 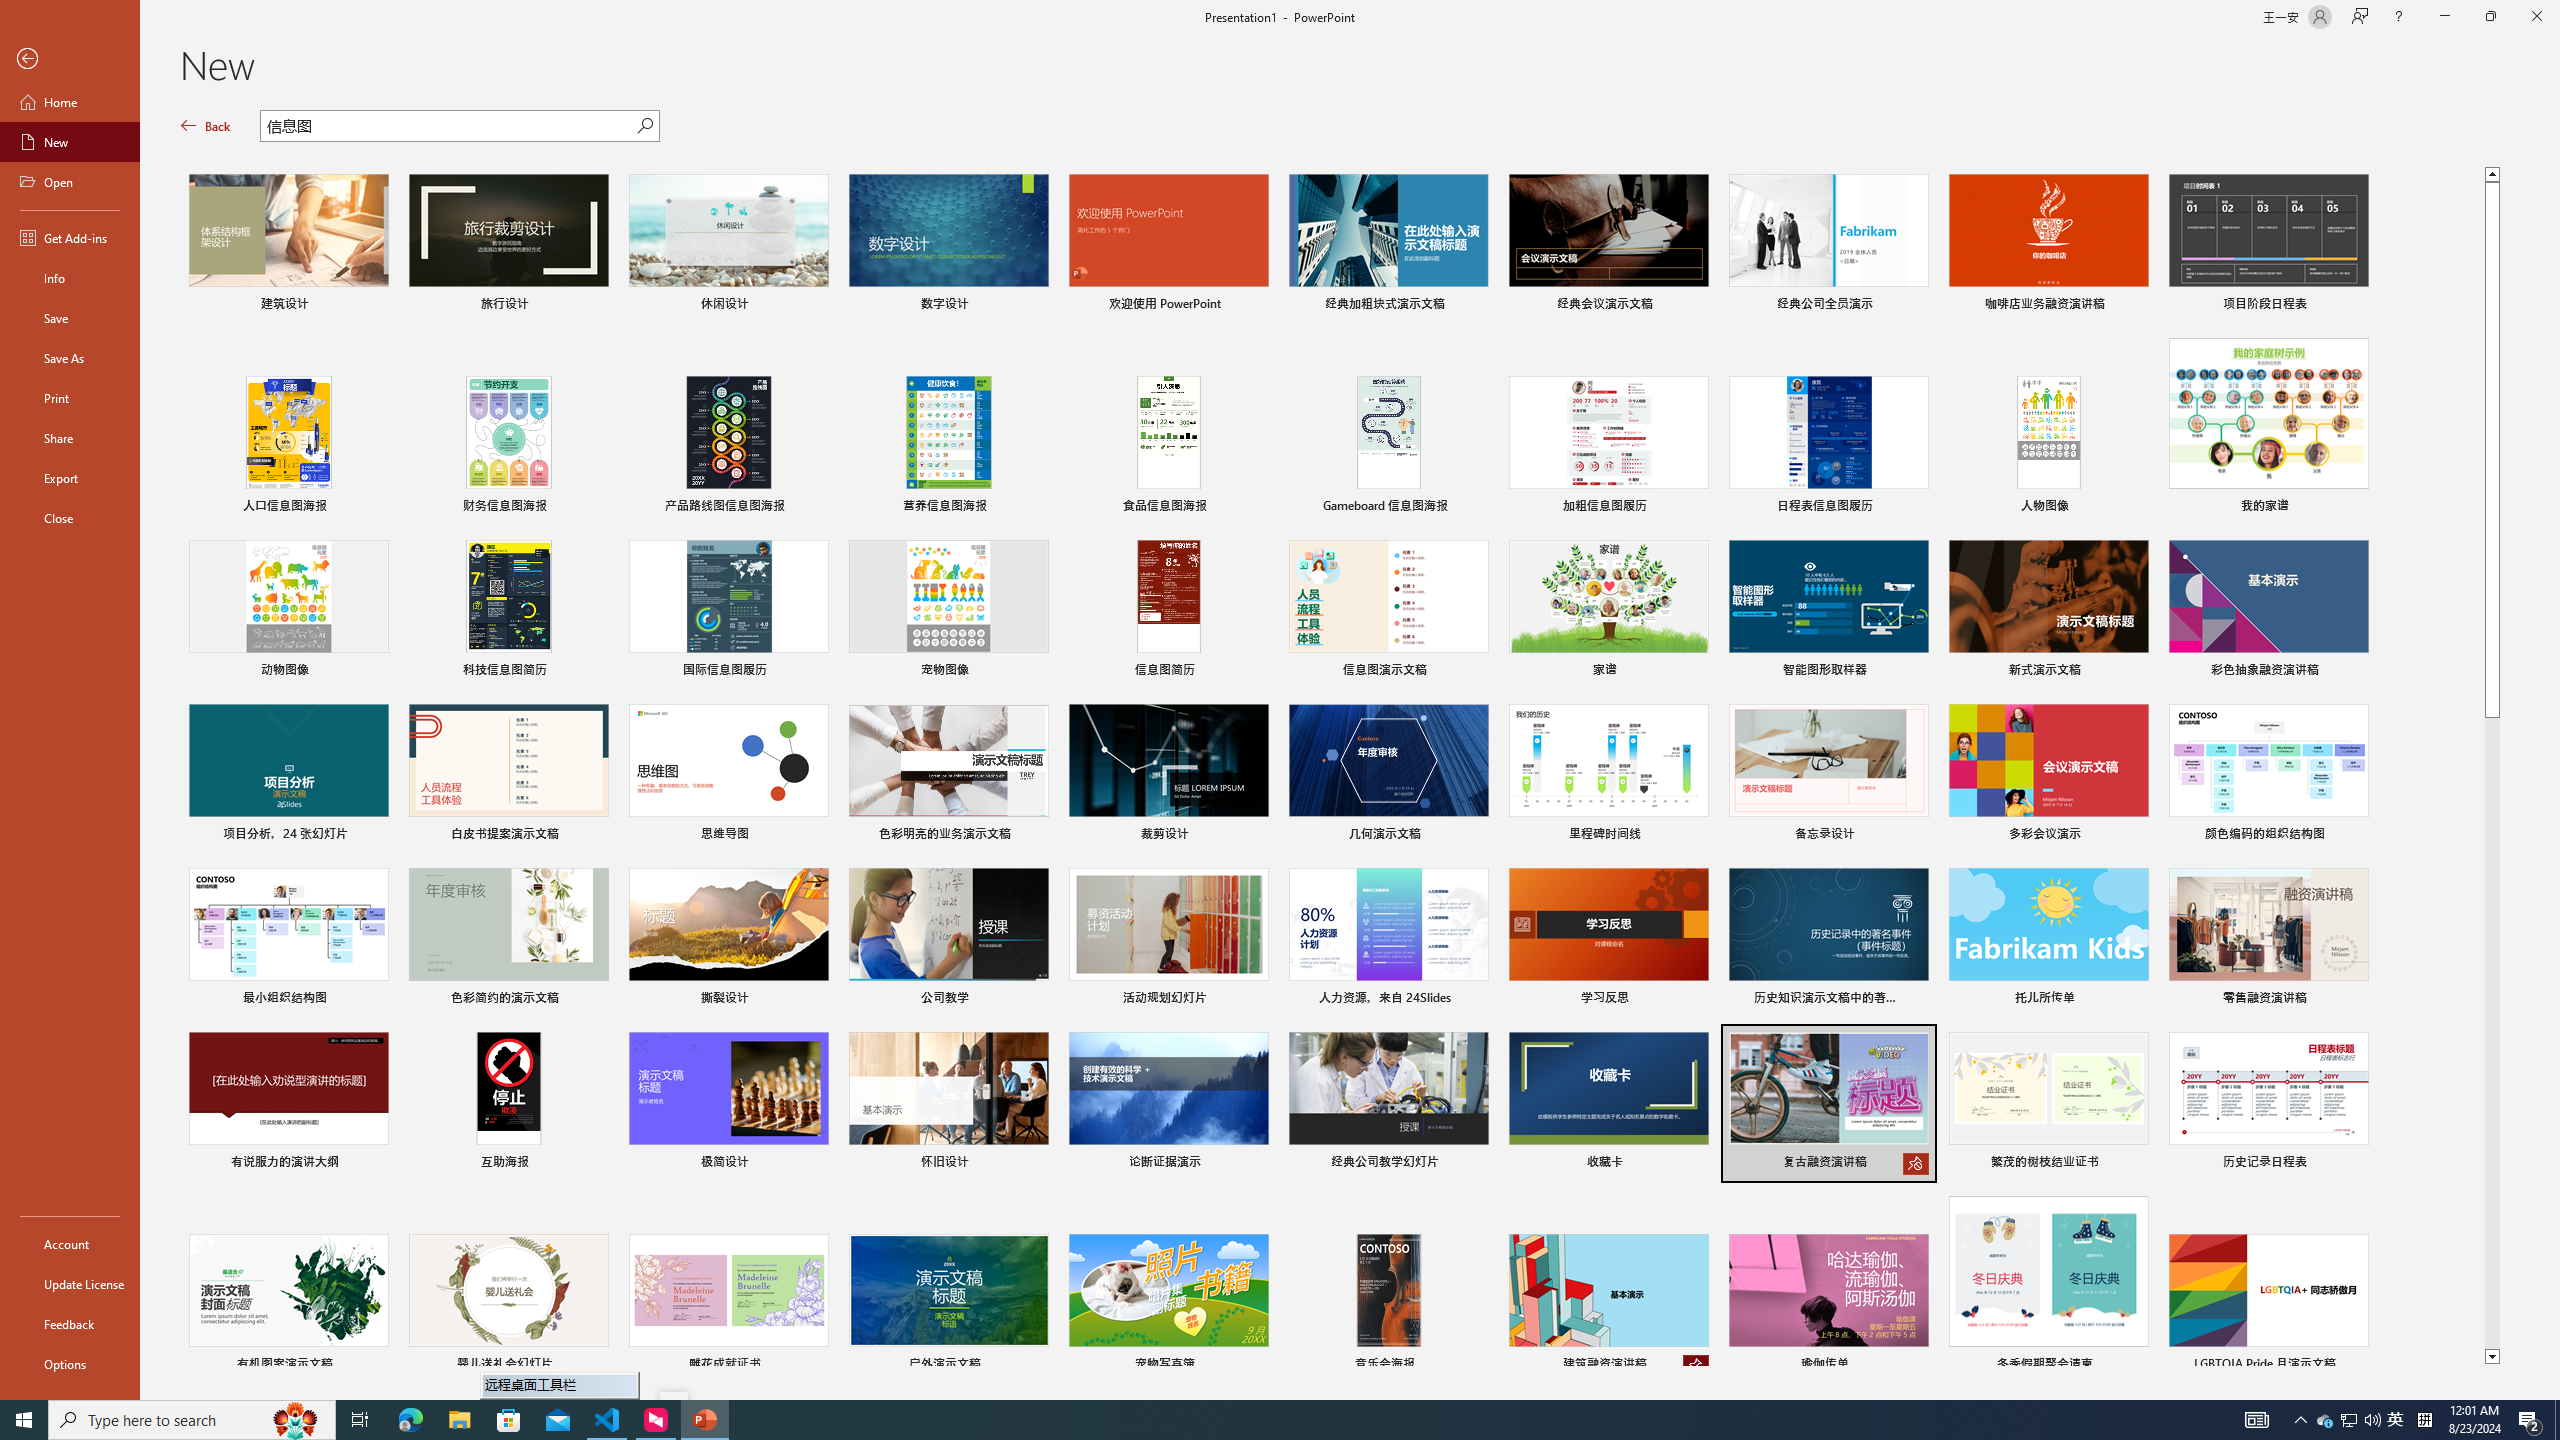 What do you see at coordinates (206, 126) in the screenshot?
I see `Back` at bounding box center [206, 126].